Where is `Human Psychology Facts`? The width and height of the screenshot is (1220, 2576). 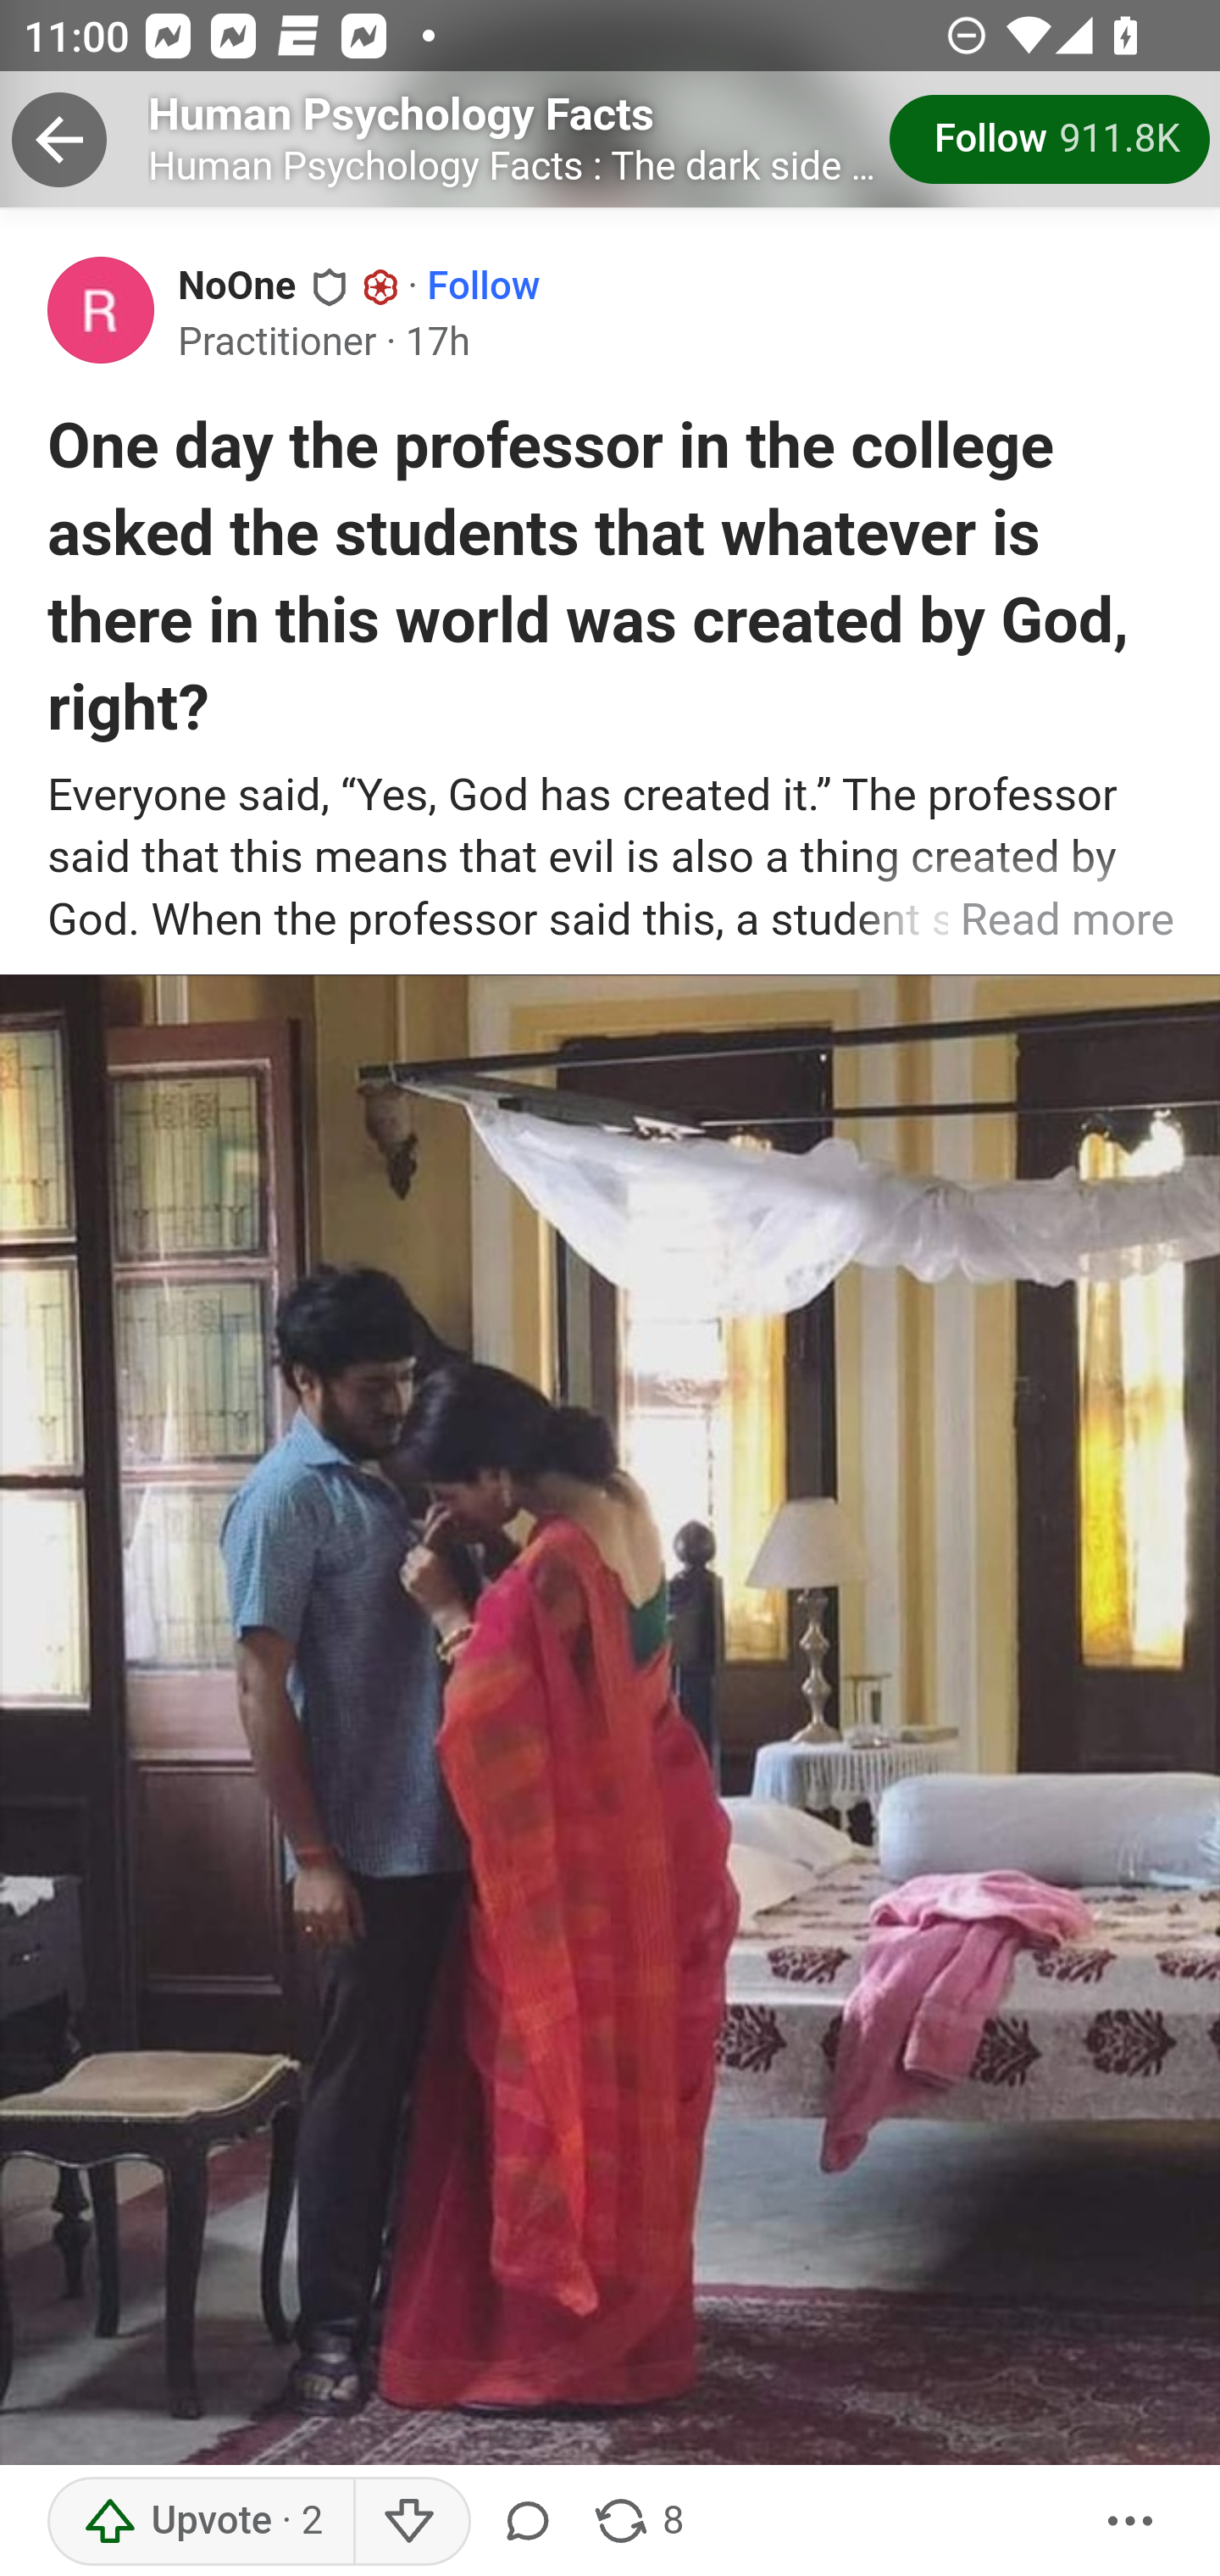 Human Psychology Facts is located at coordinates (402, 114).